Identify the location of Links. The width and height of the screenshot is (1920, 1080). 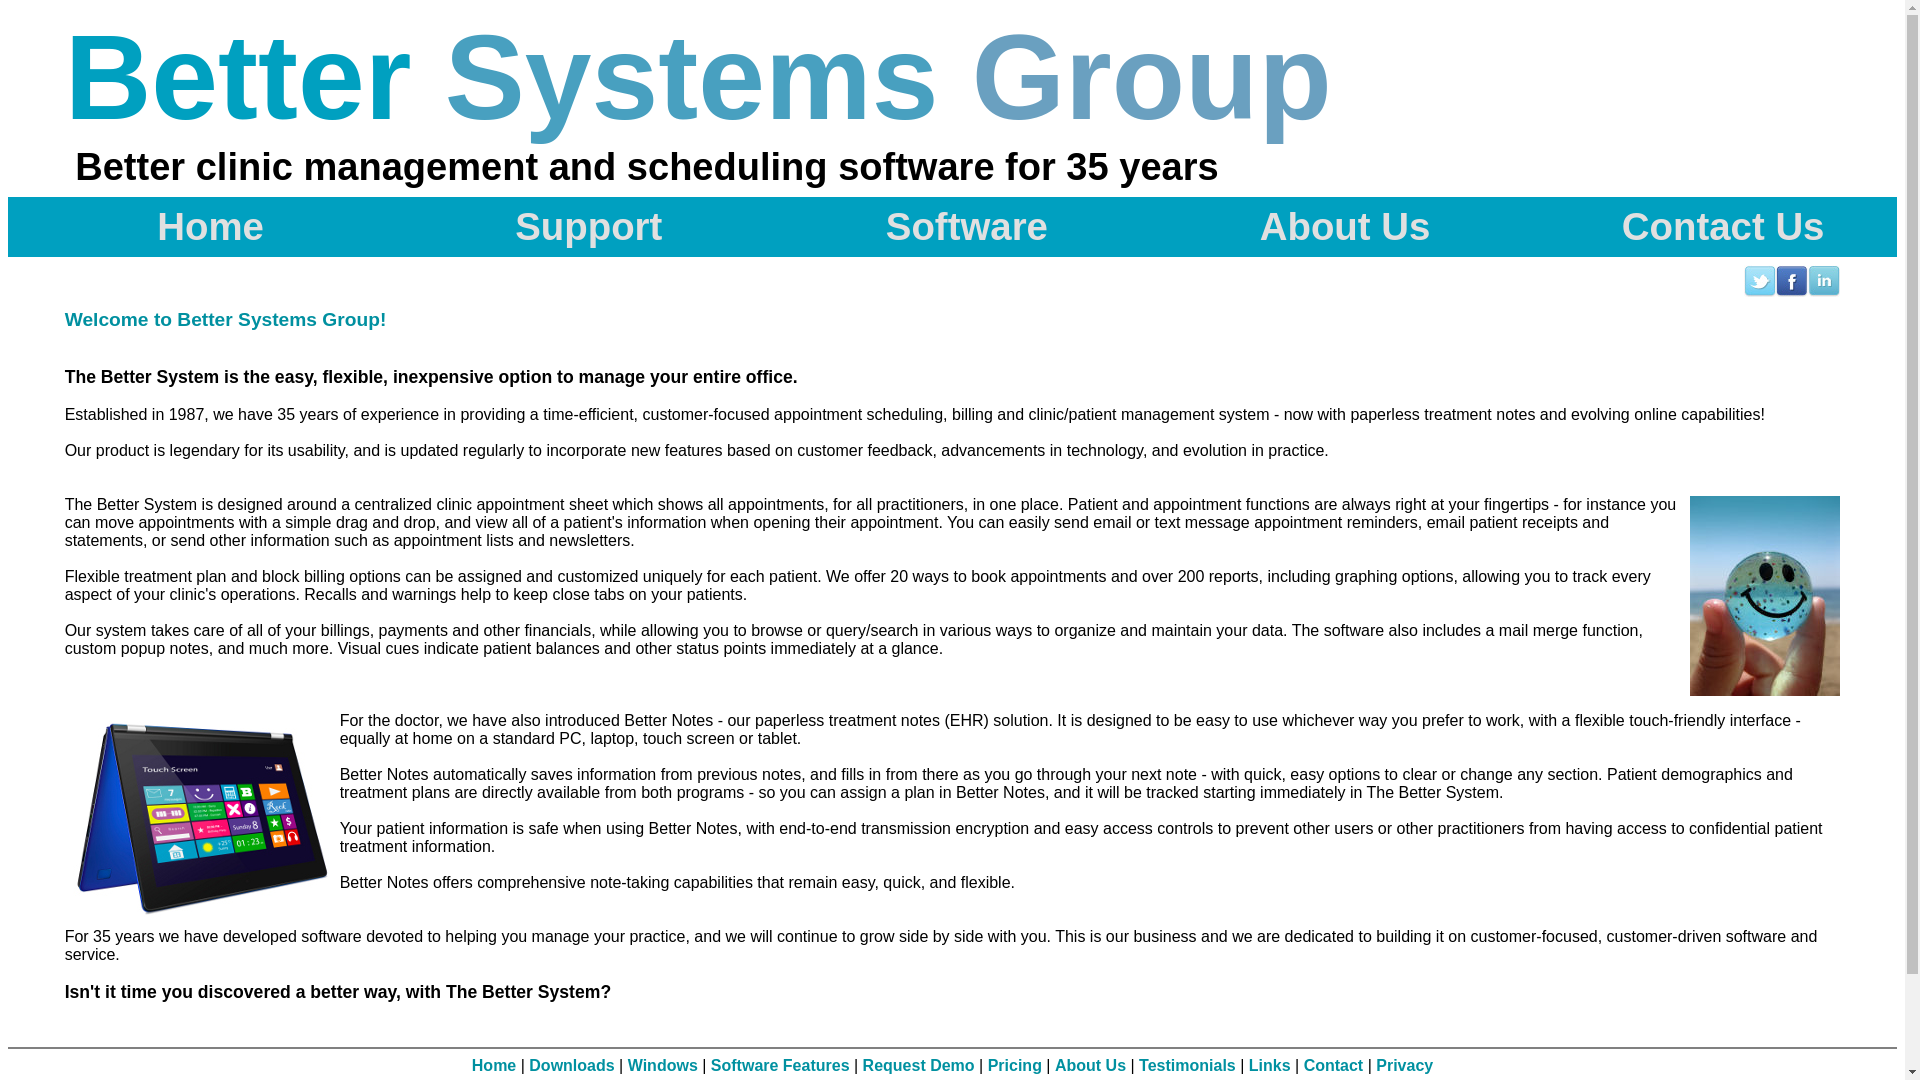
(1270, 1066).